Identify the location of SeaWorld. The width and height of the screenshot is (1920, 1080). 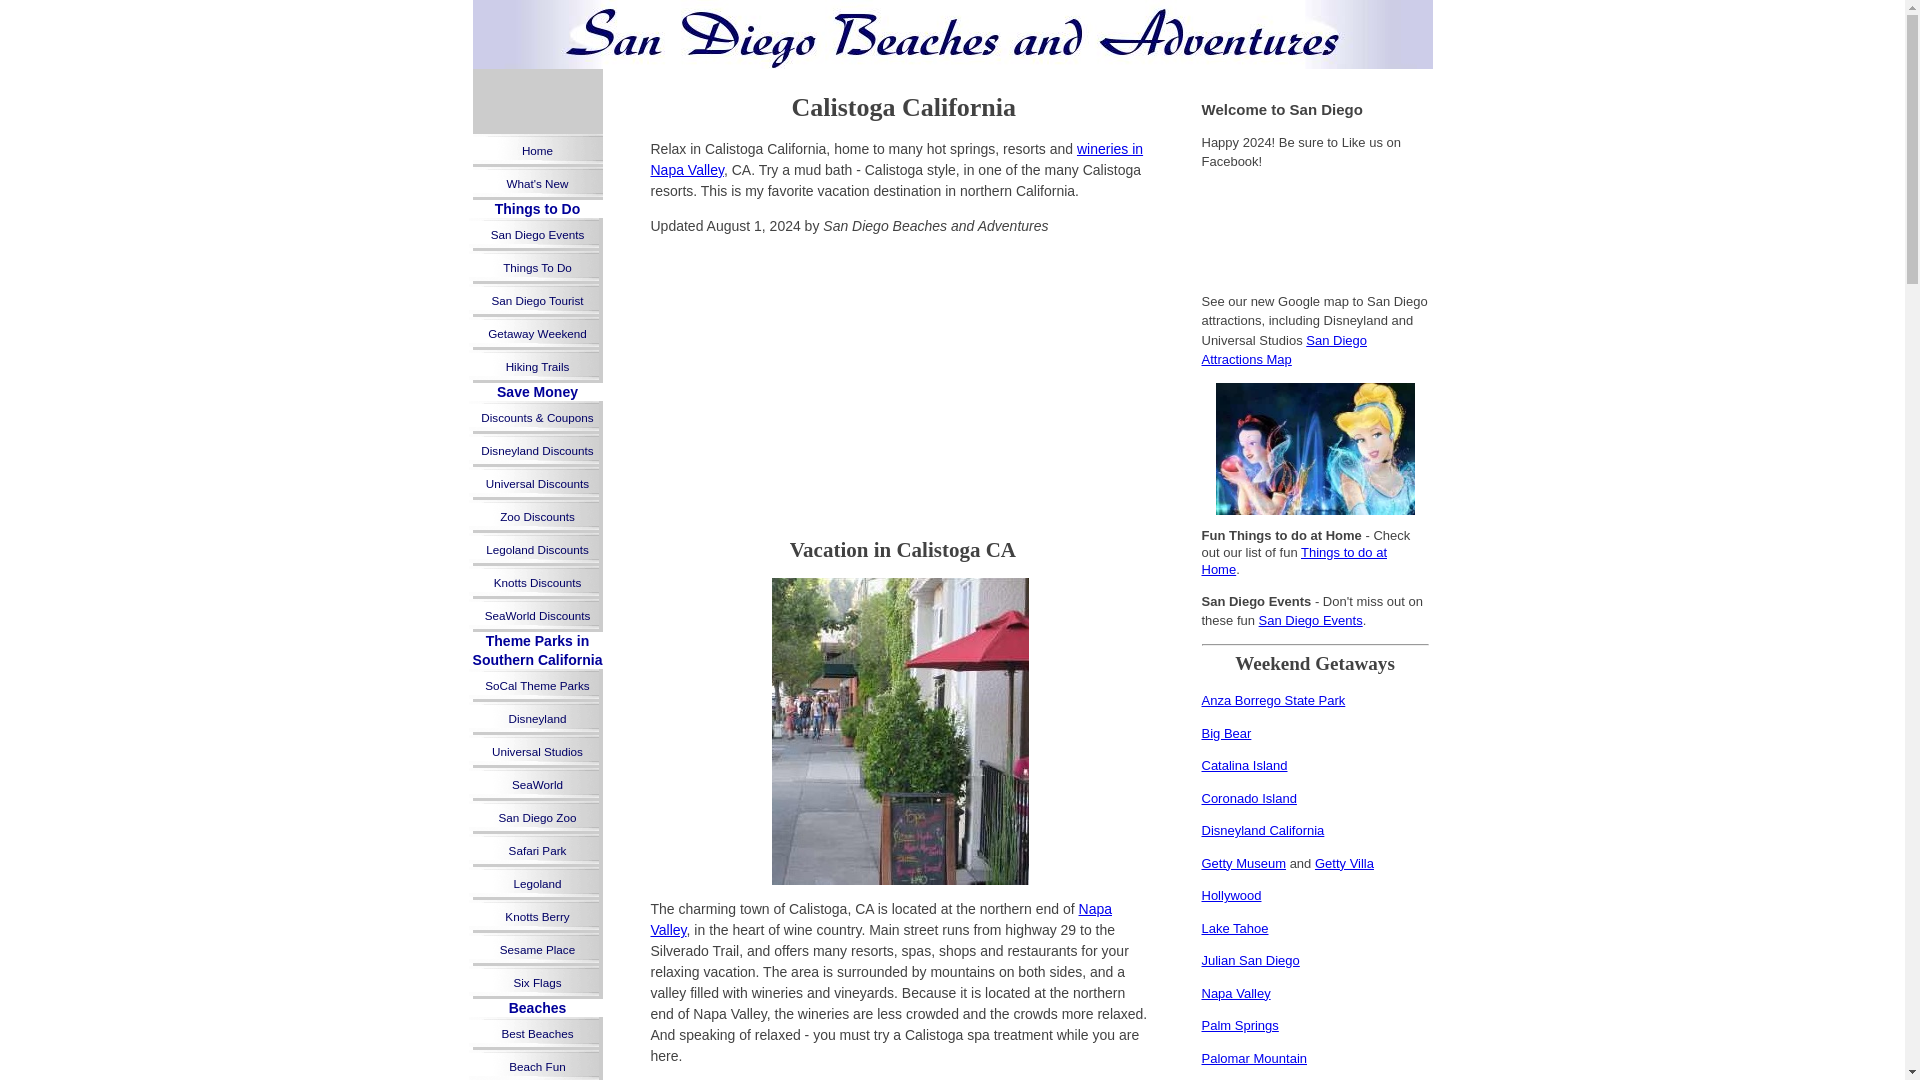
(537, 784).